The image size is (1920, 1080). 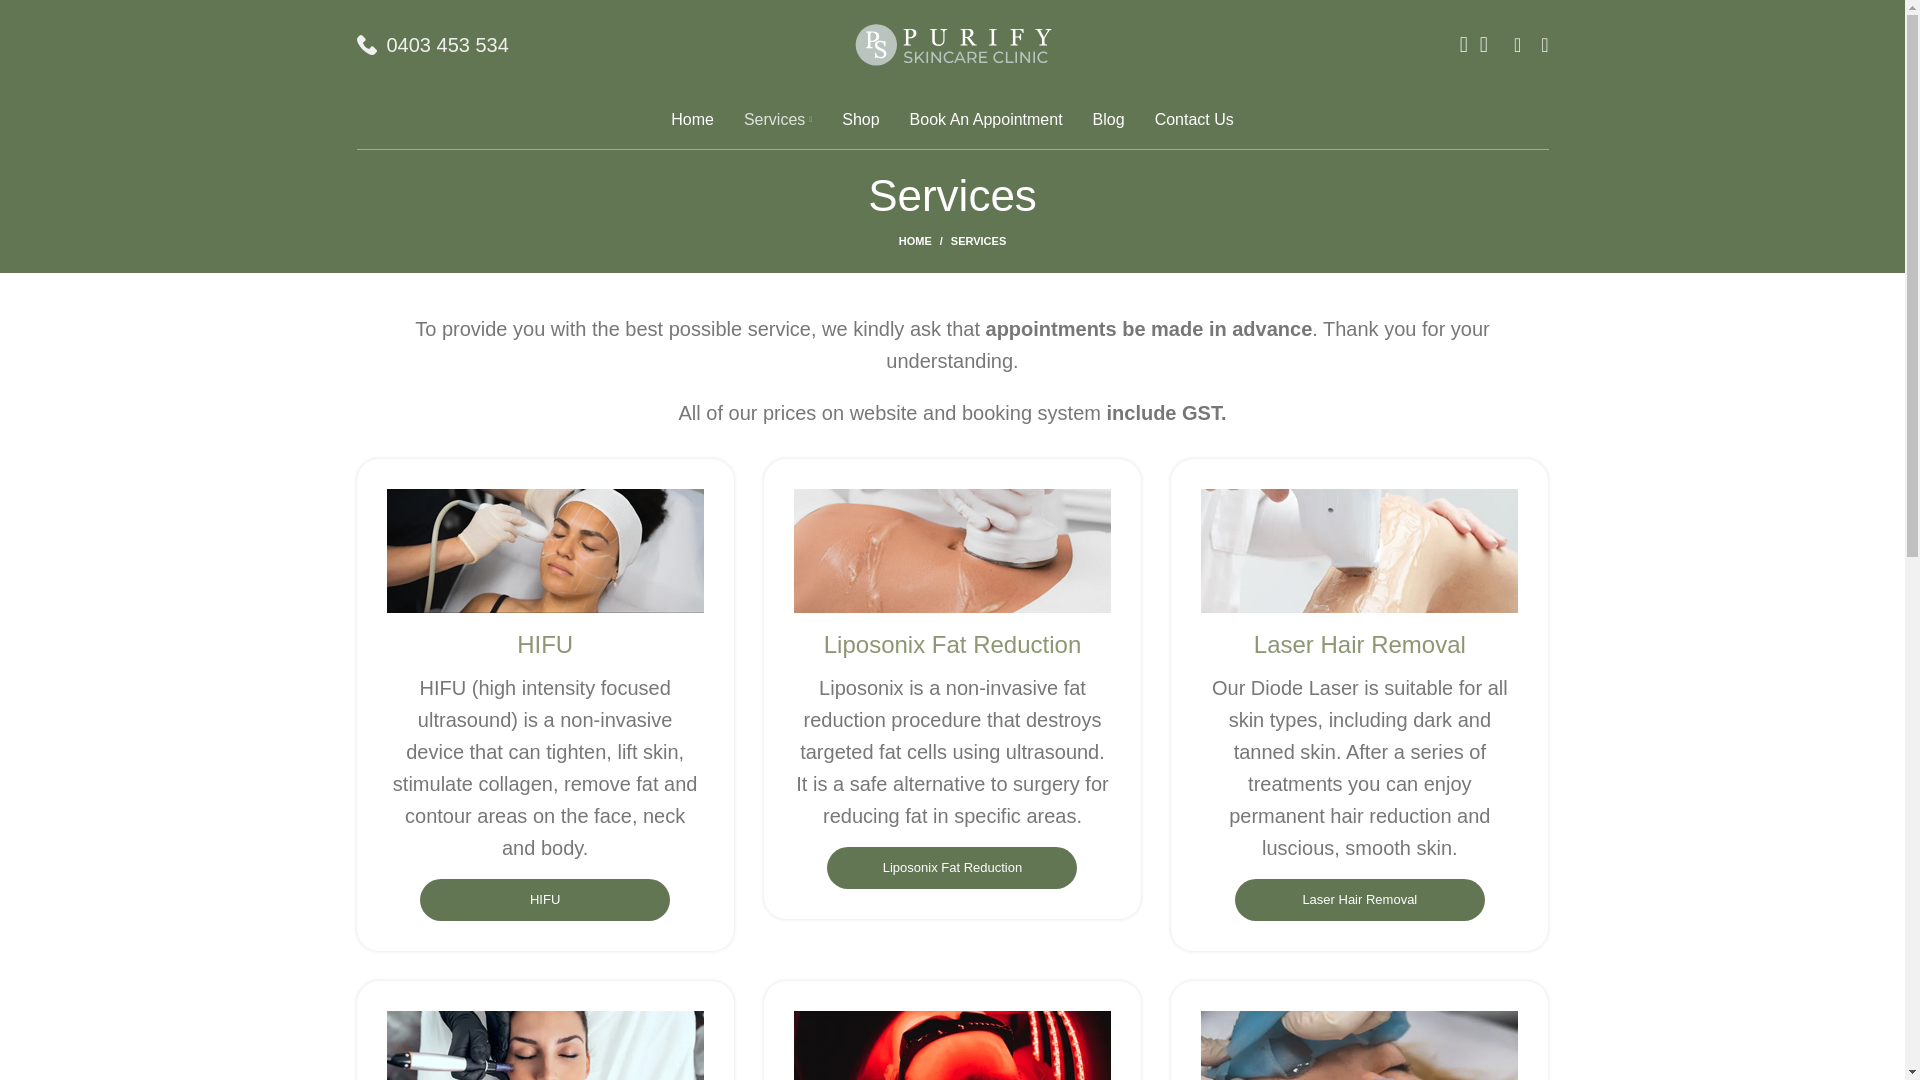 What do you see at coordinates (860, 120) in the screenshot?
I see `Shop` at bounding box center [860, 120].